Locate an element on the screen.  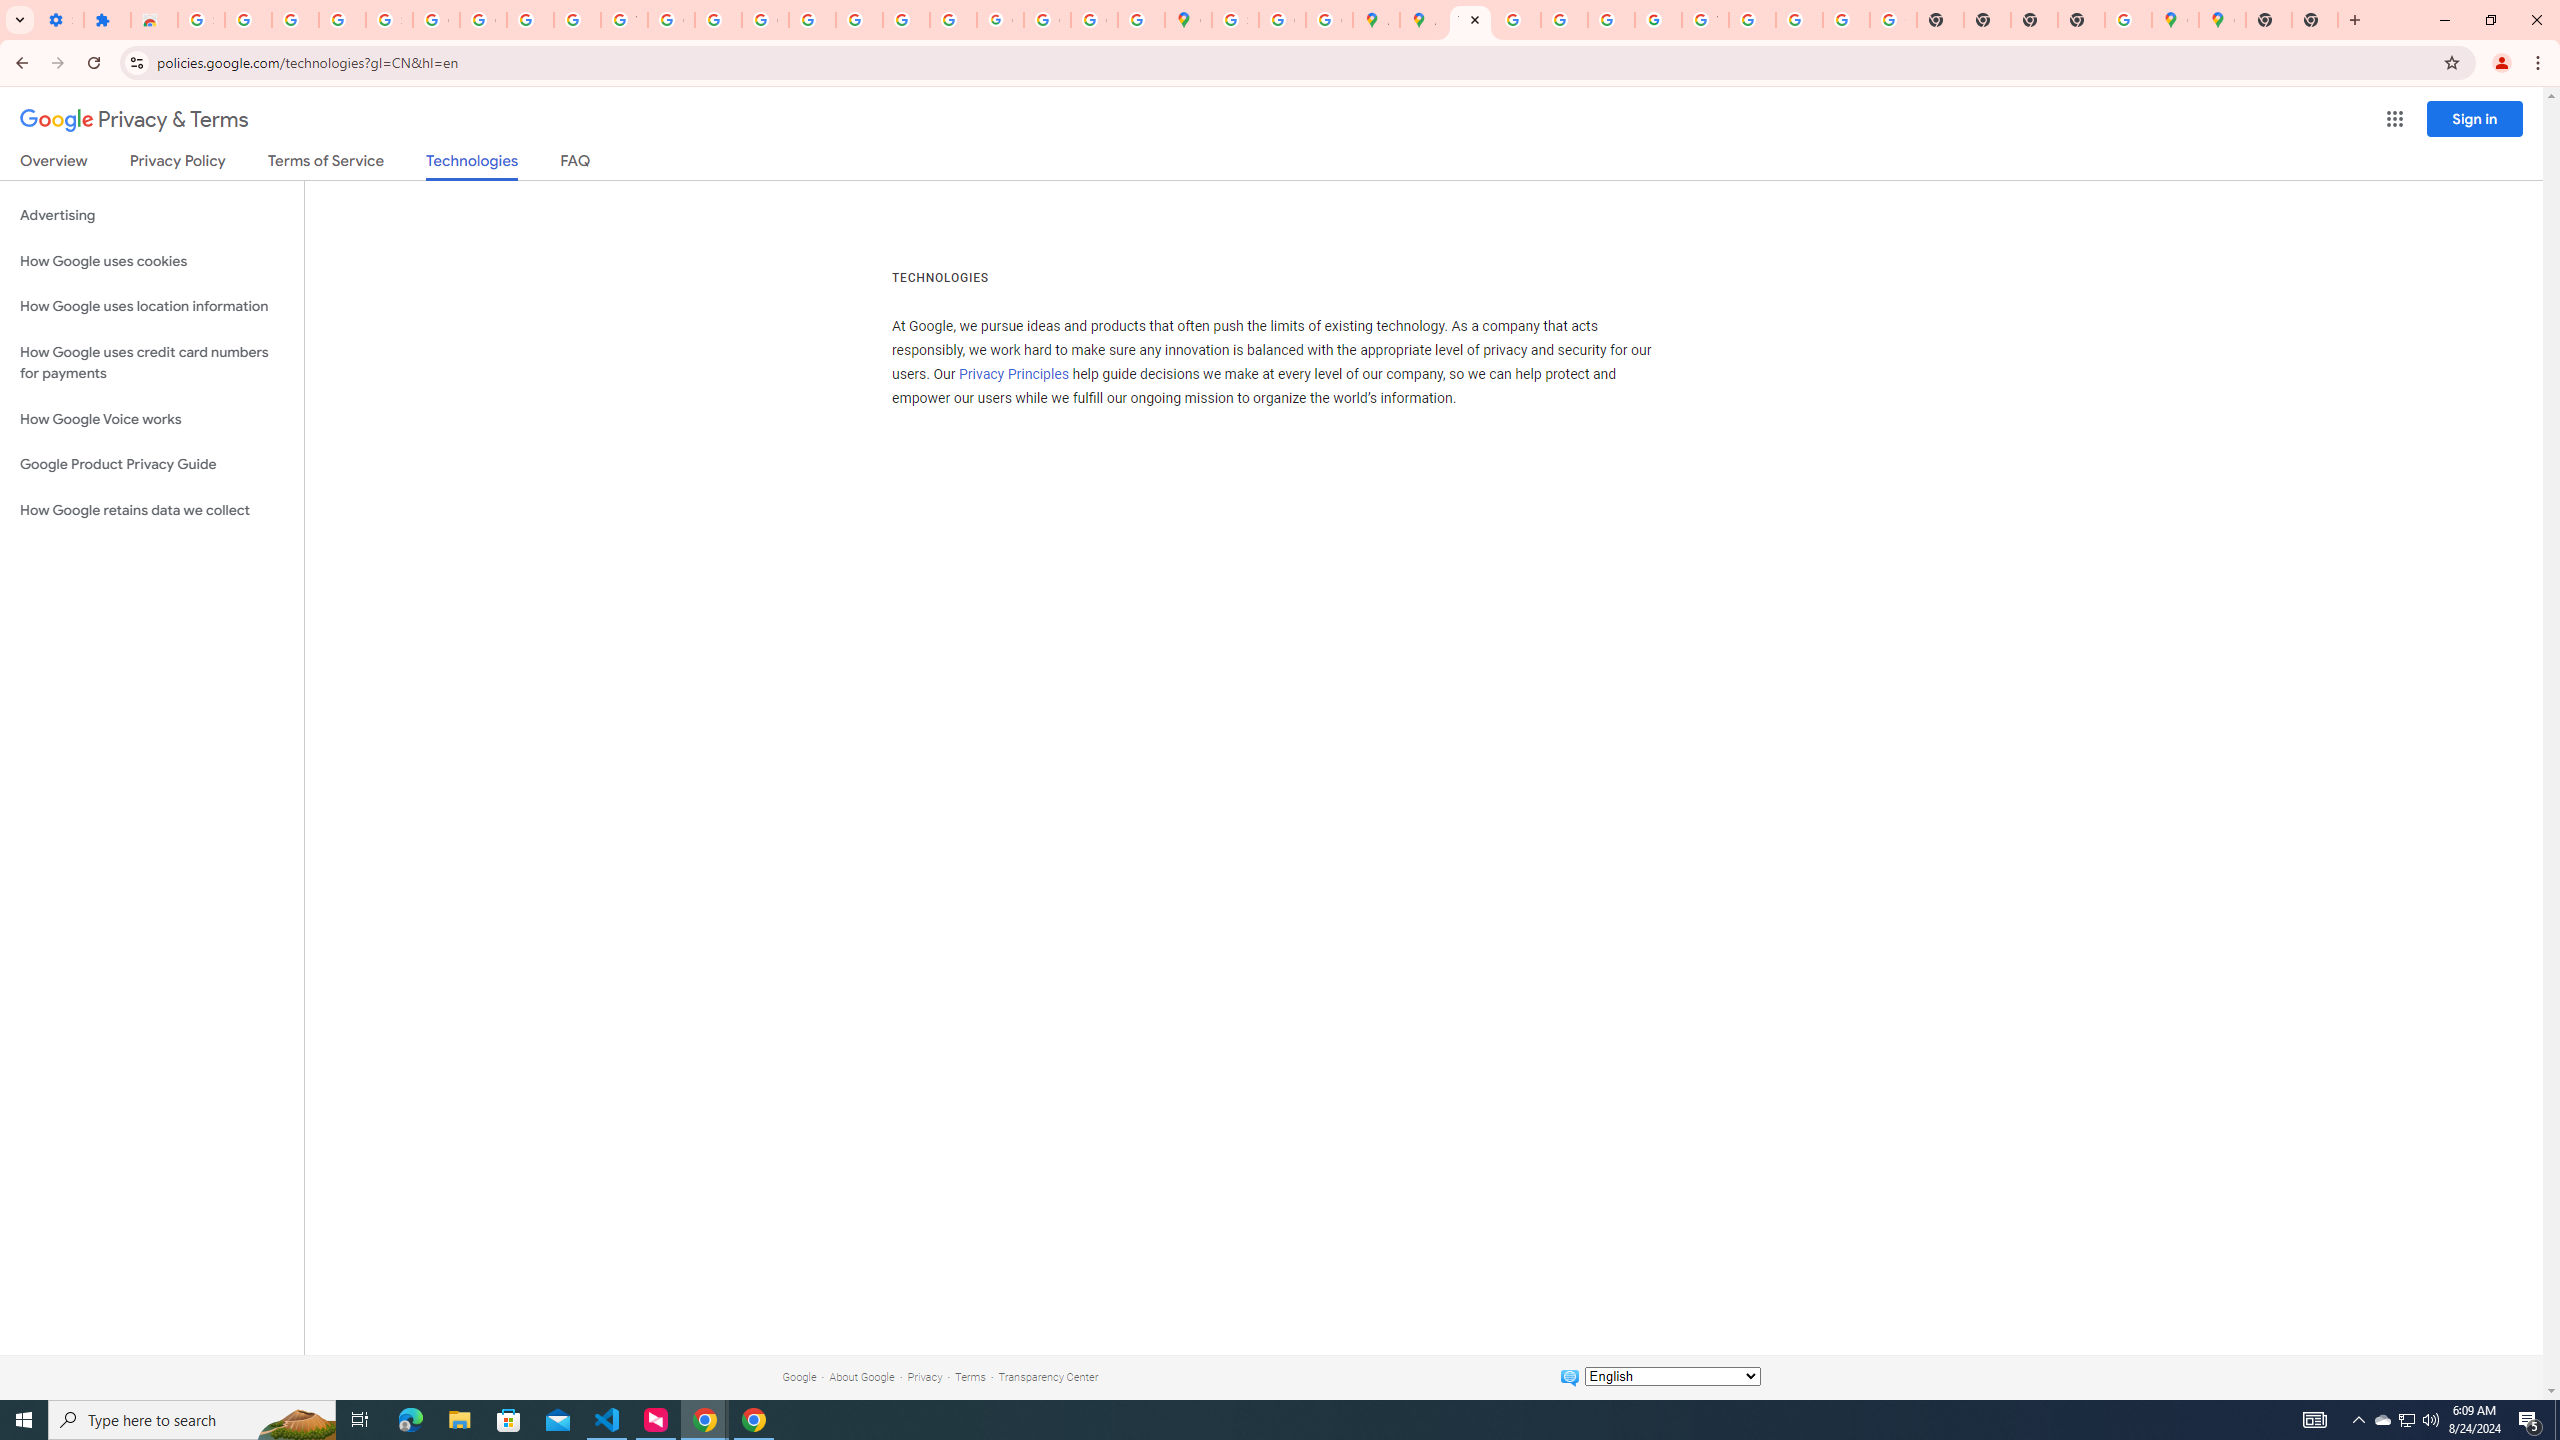
Use Google Maps in Space - Google Maps Help is located at coordinates (2128, 20).